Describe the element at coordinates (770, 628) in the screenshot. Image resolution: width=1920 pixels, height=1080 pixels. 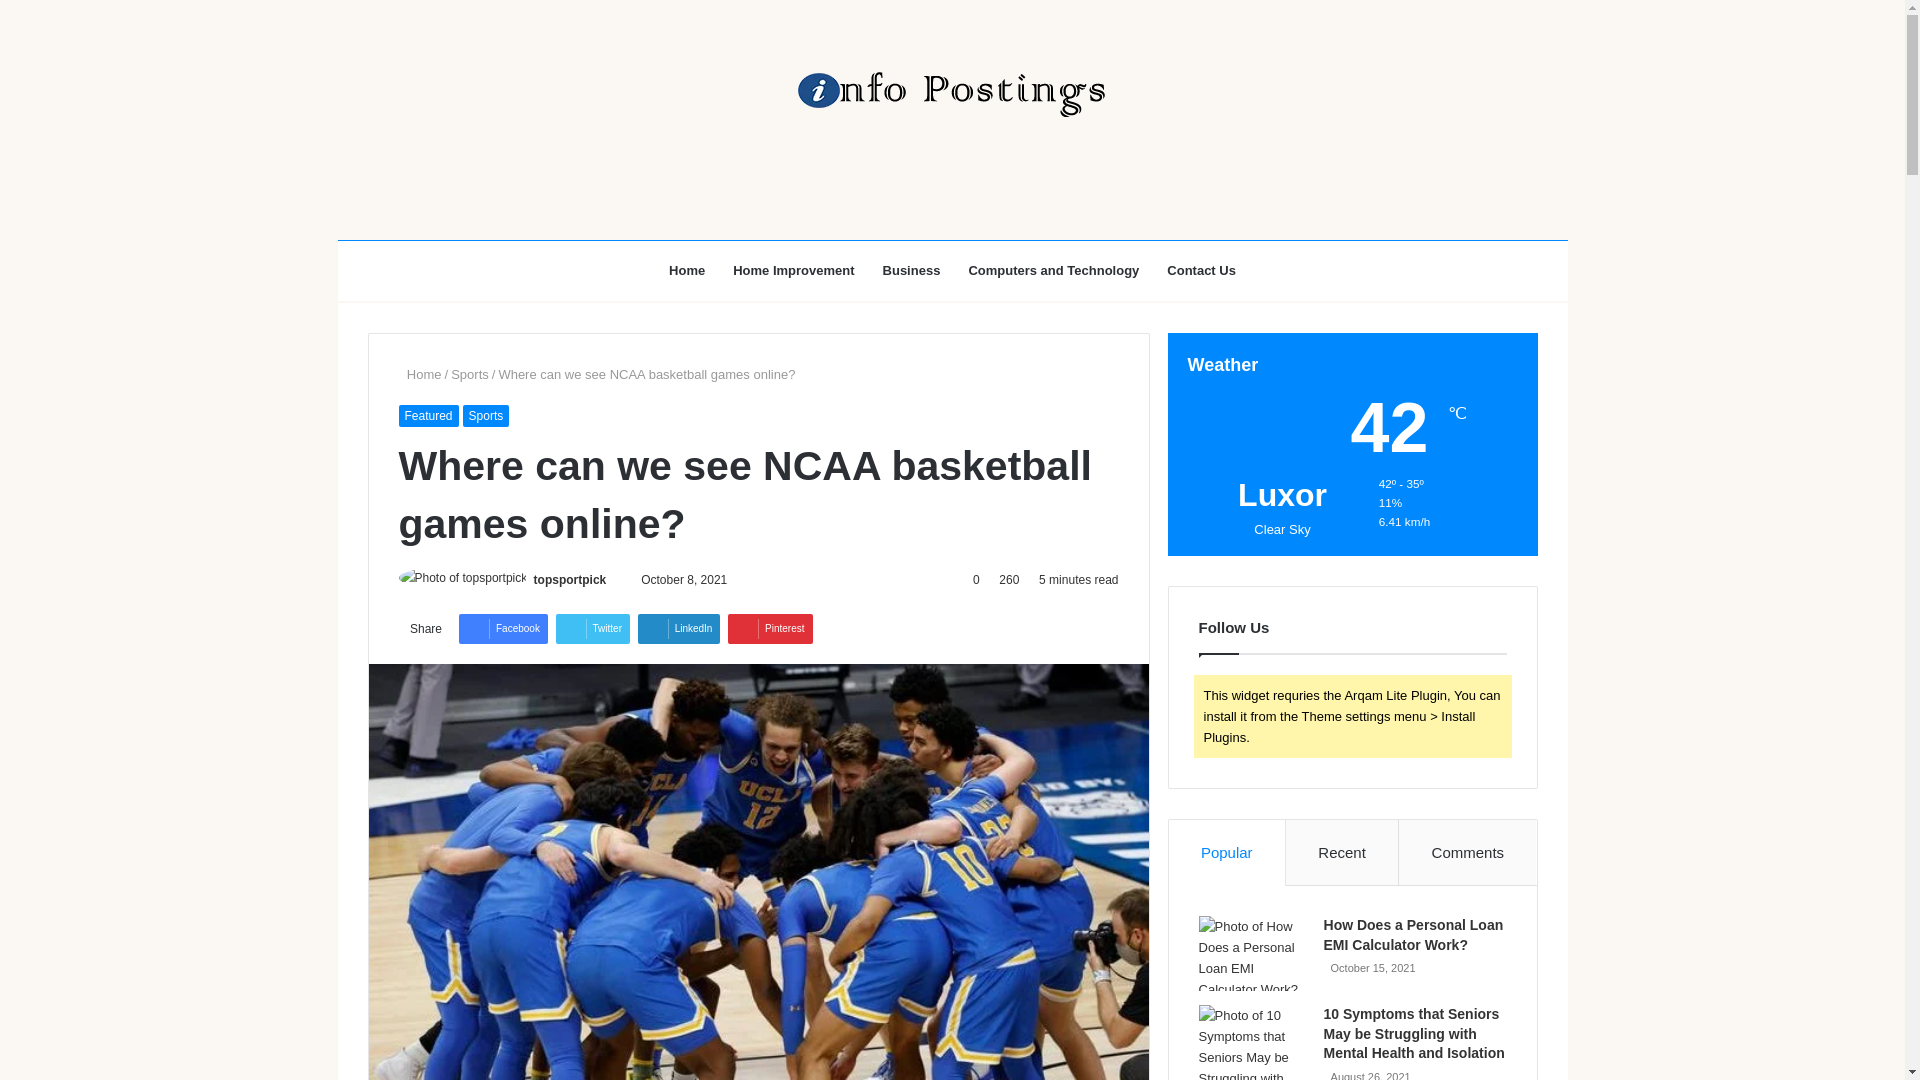
I see `Pinterest` at that location.